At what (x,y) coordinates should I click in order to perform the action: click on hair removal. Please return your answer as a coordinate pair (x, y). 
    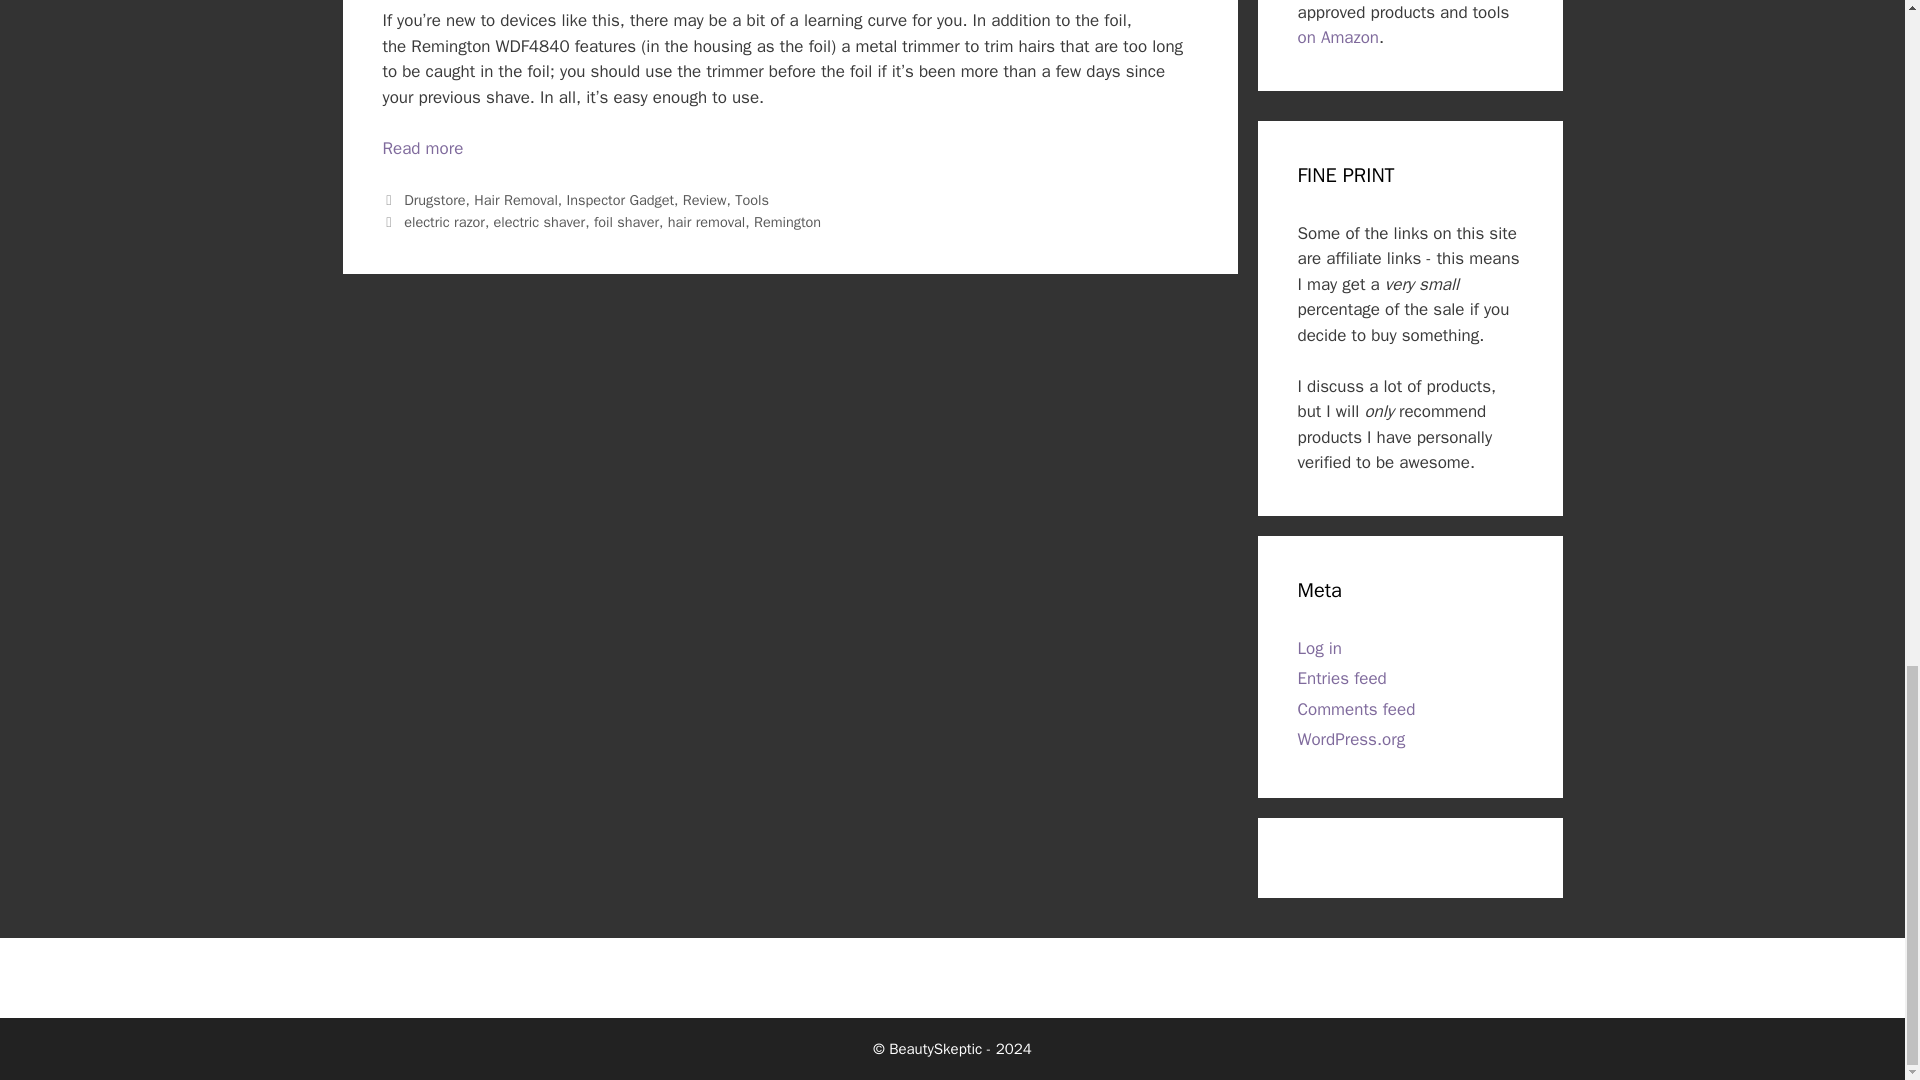
    Looking at the image, I should click on (707, 222).